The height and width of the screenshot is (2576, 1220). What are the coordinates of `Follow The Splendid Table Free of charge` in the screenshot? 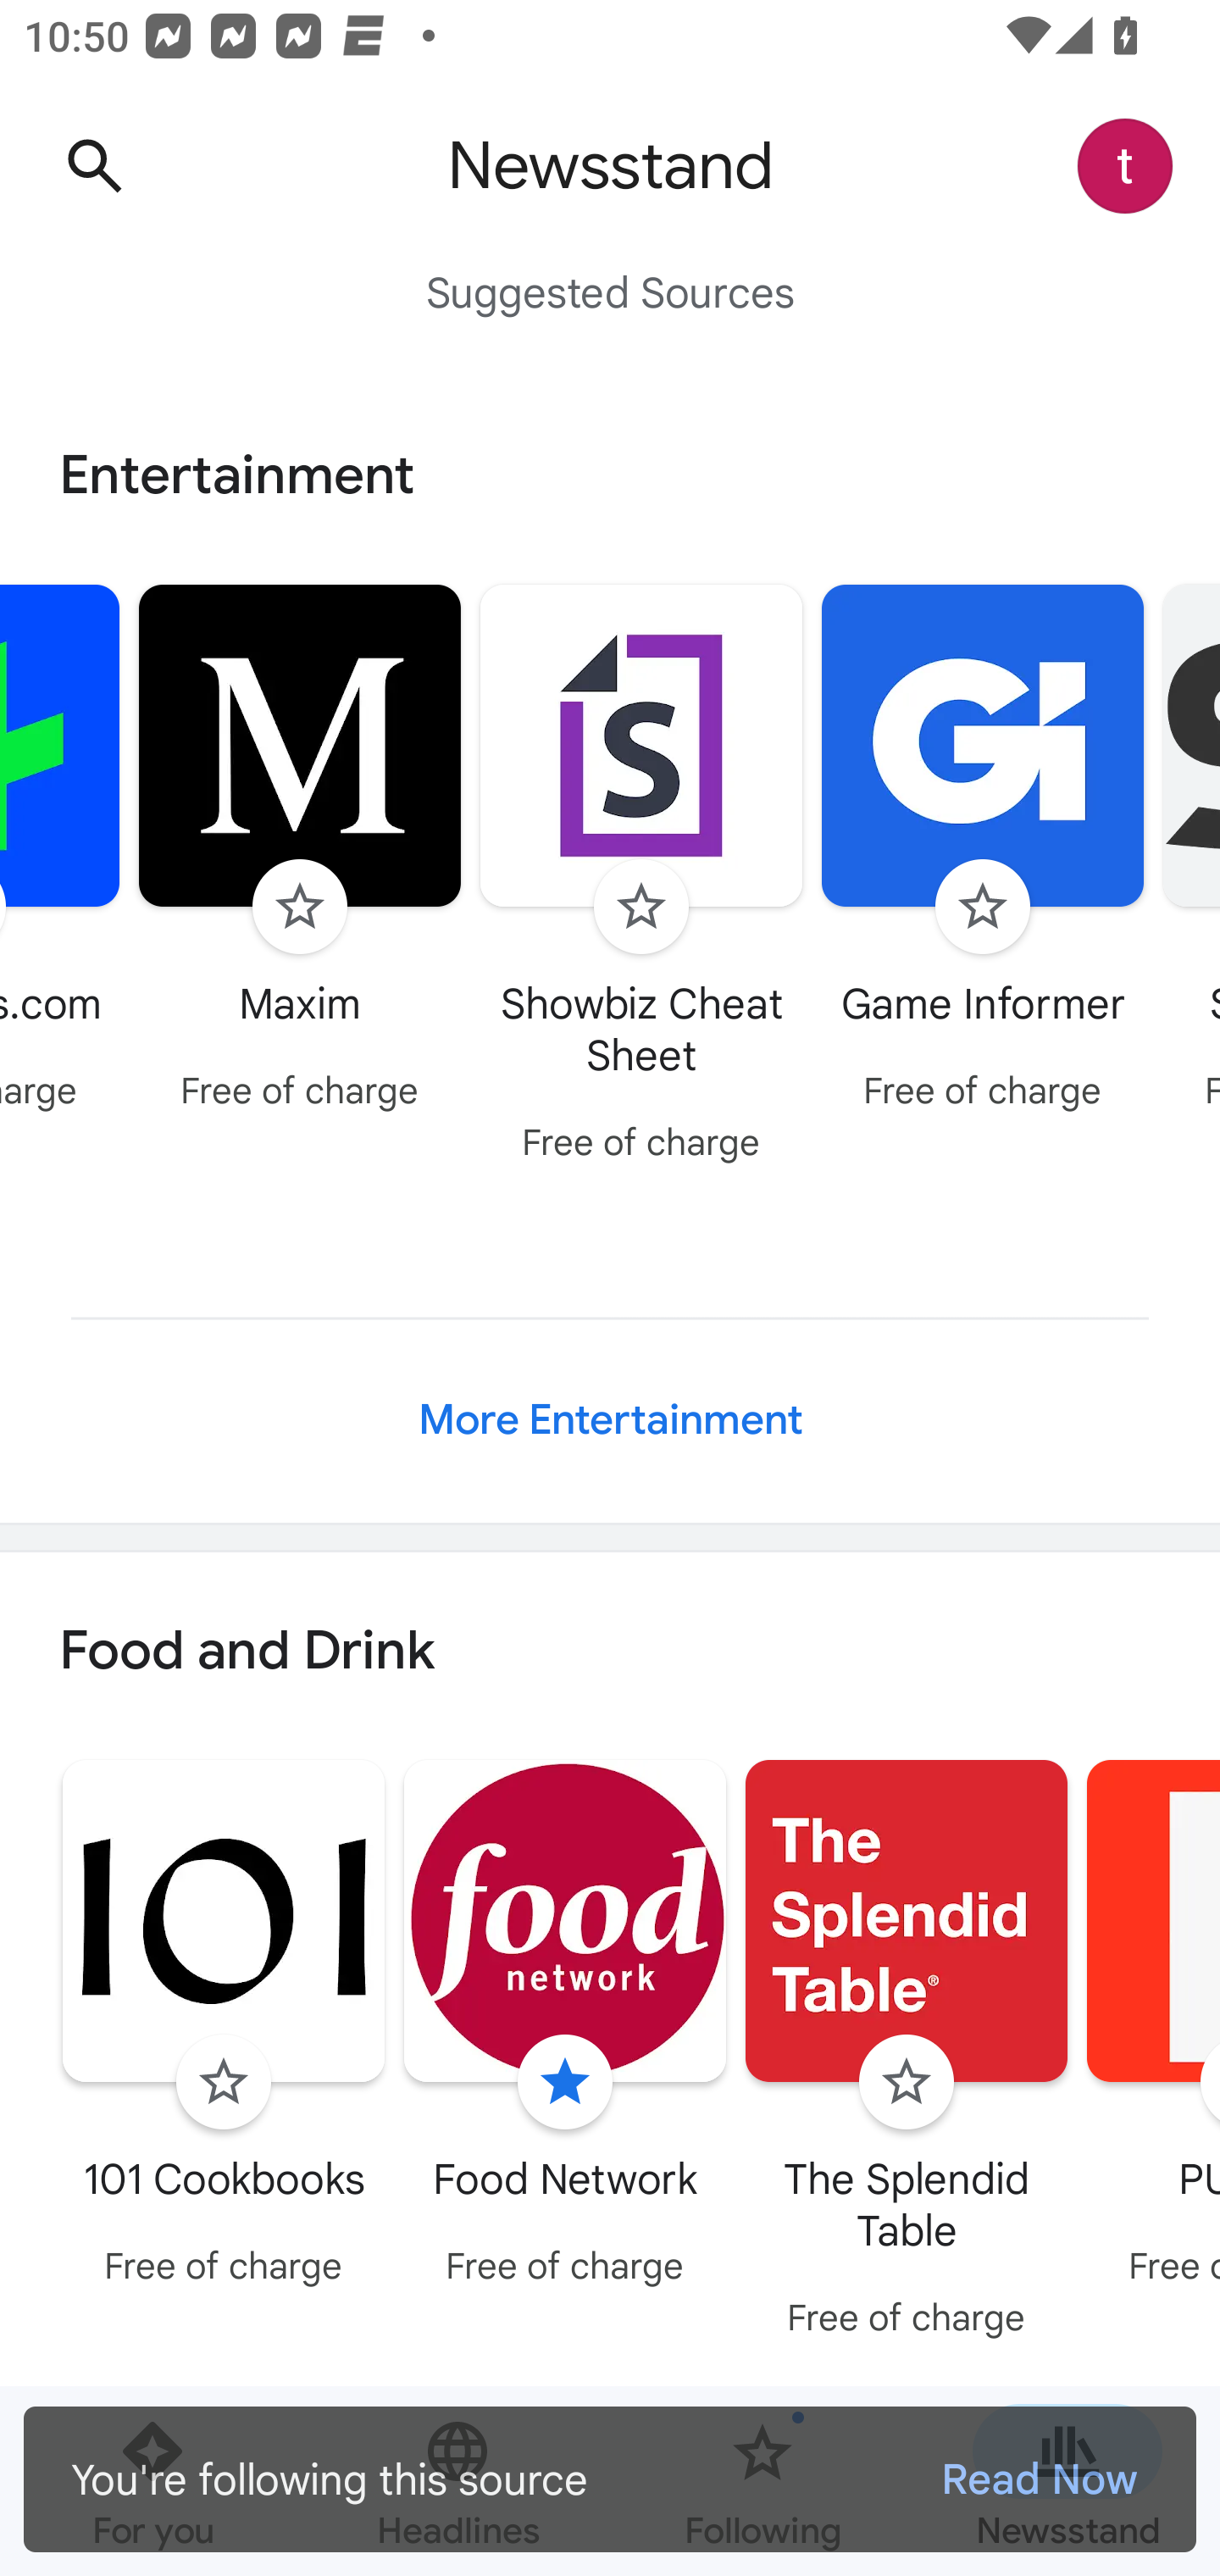 It's located at (907, 2054).